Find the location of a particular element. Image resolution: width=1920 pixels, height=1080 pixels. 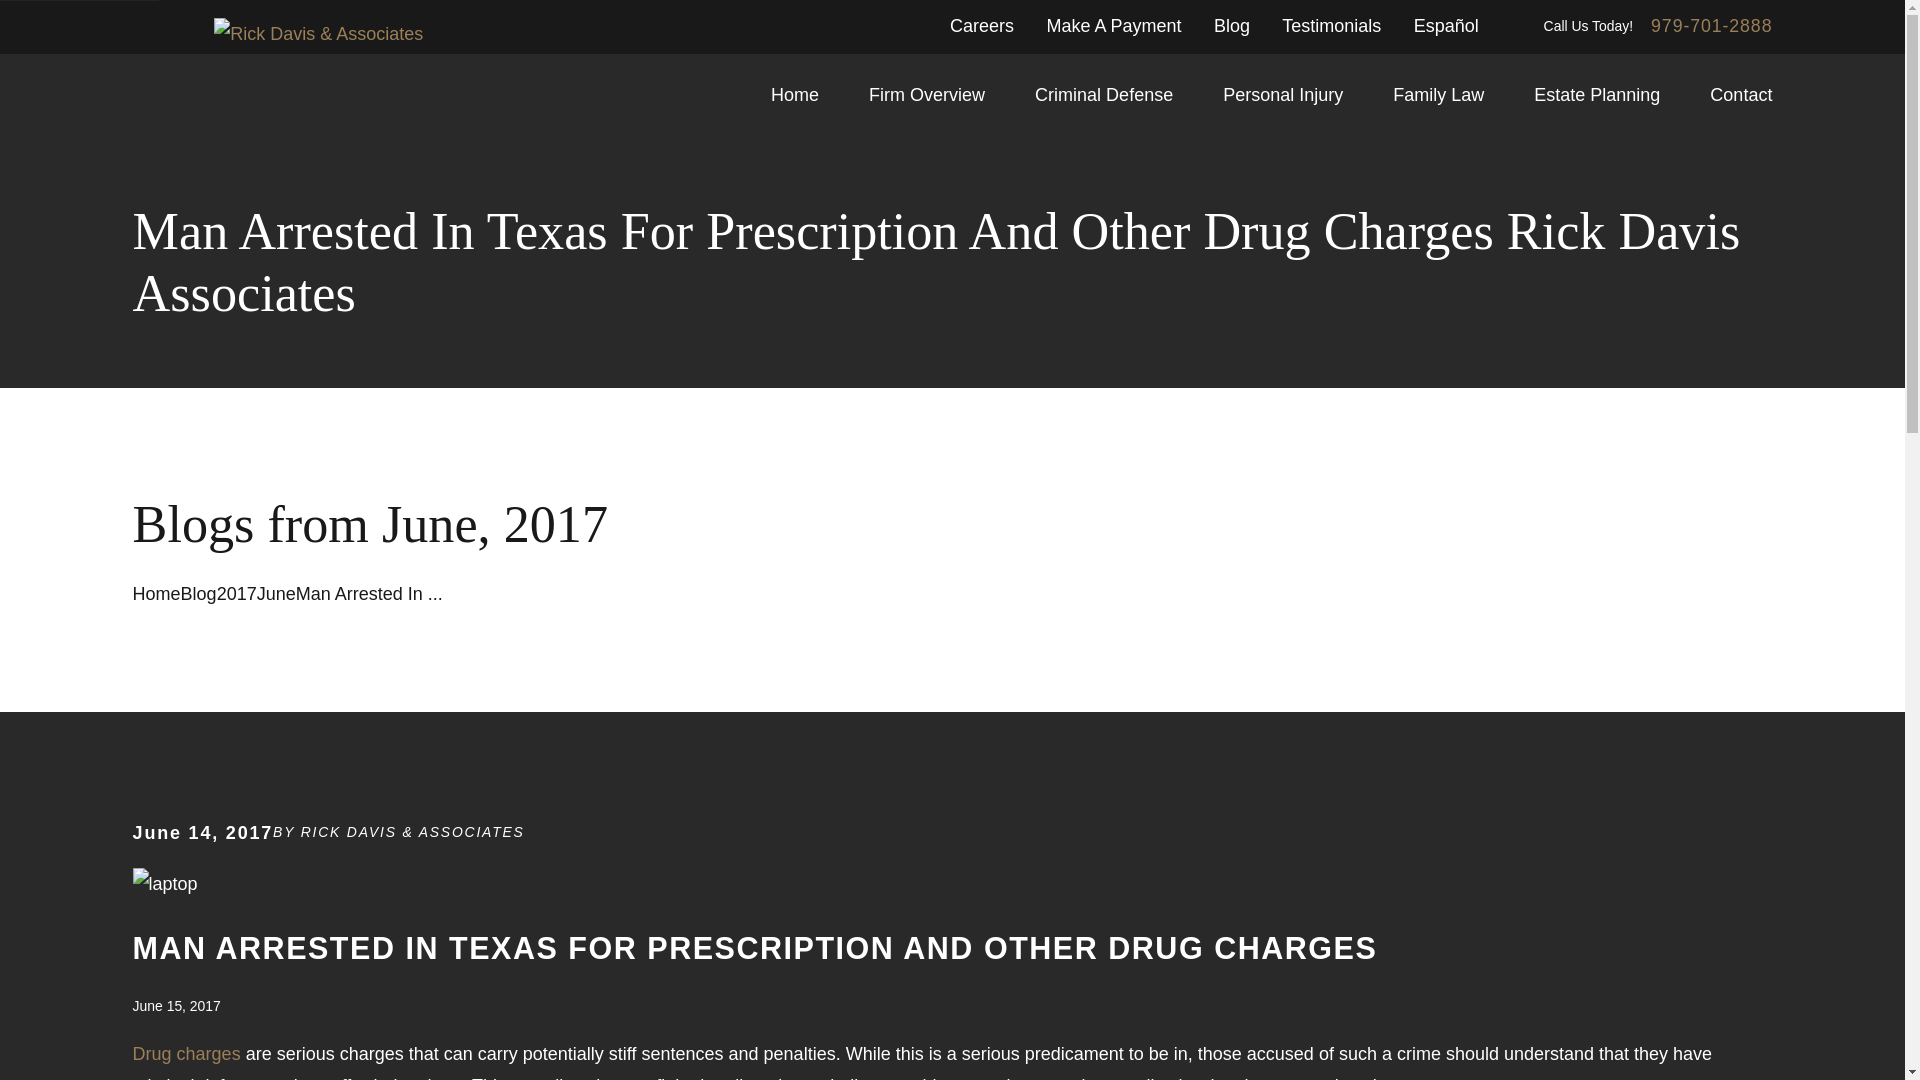

Criminal Defense is located at coordinates (1104, 96).